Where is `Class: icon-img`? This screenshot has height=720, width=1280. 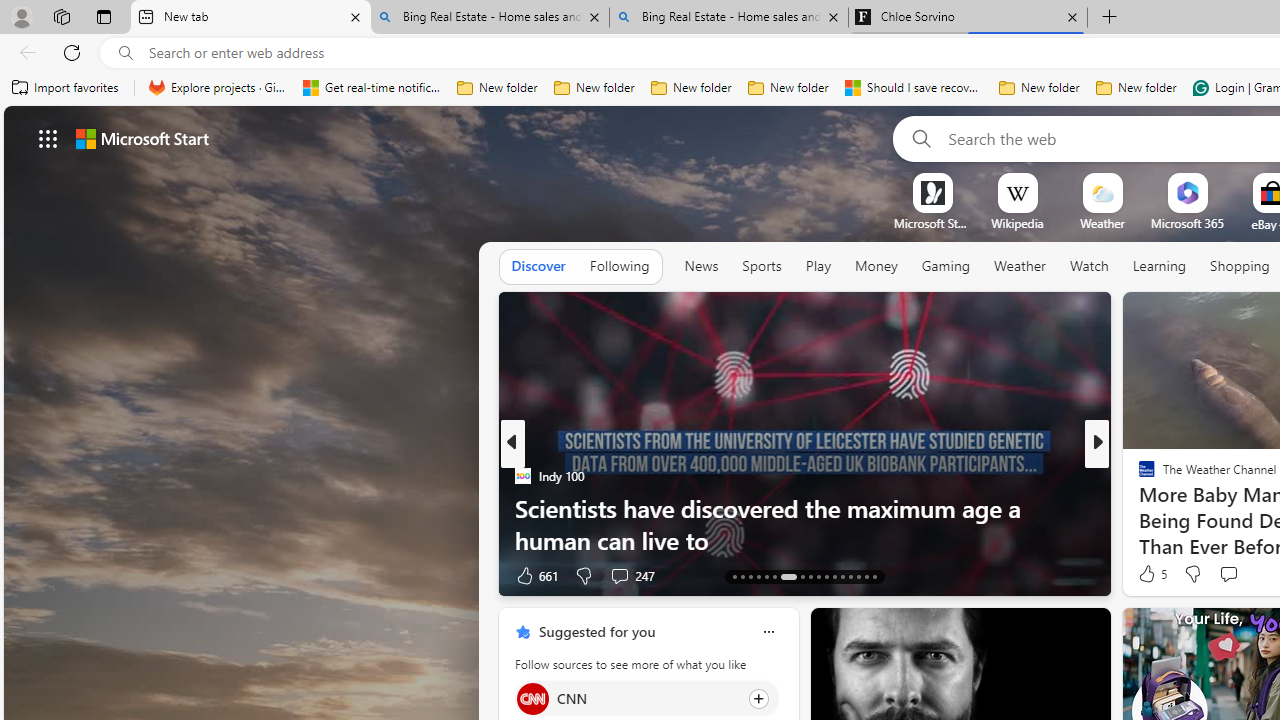
Class: icon-img is located at coordinates (768, 632).